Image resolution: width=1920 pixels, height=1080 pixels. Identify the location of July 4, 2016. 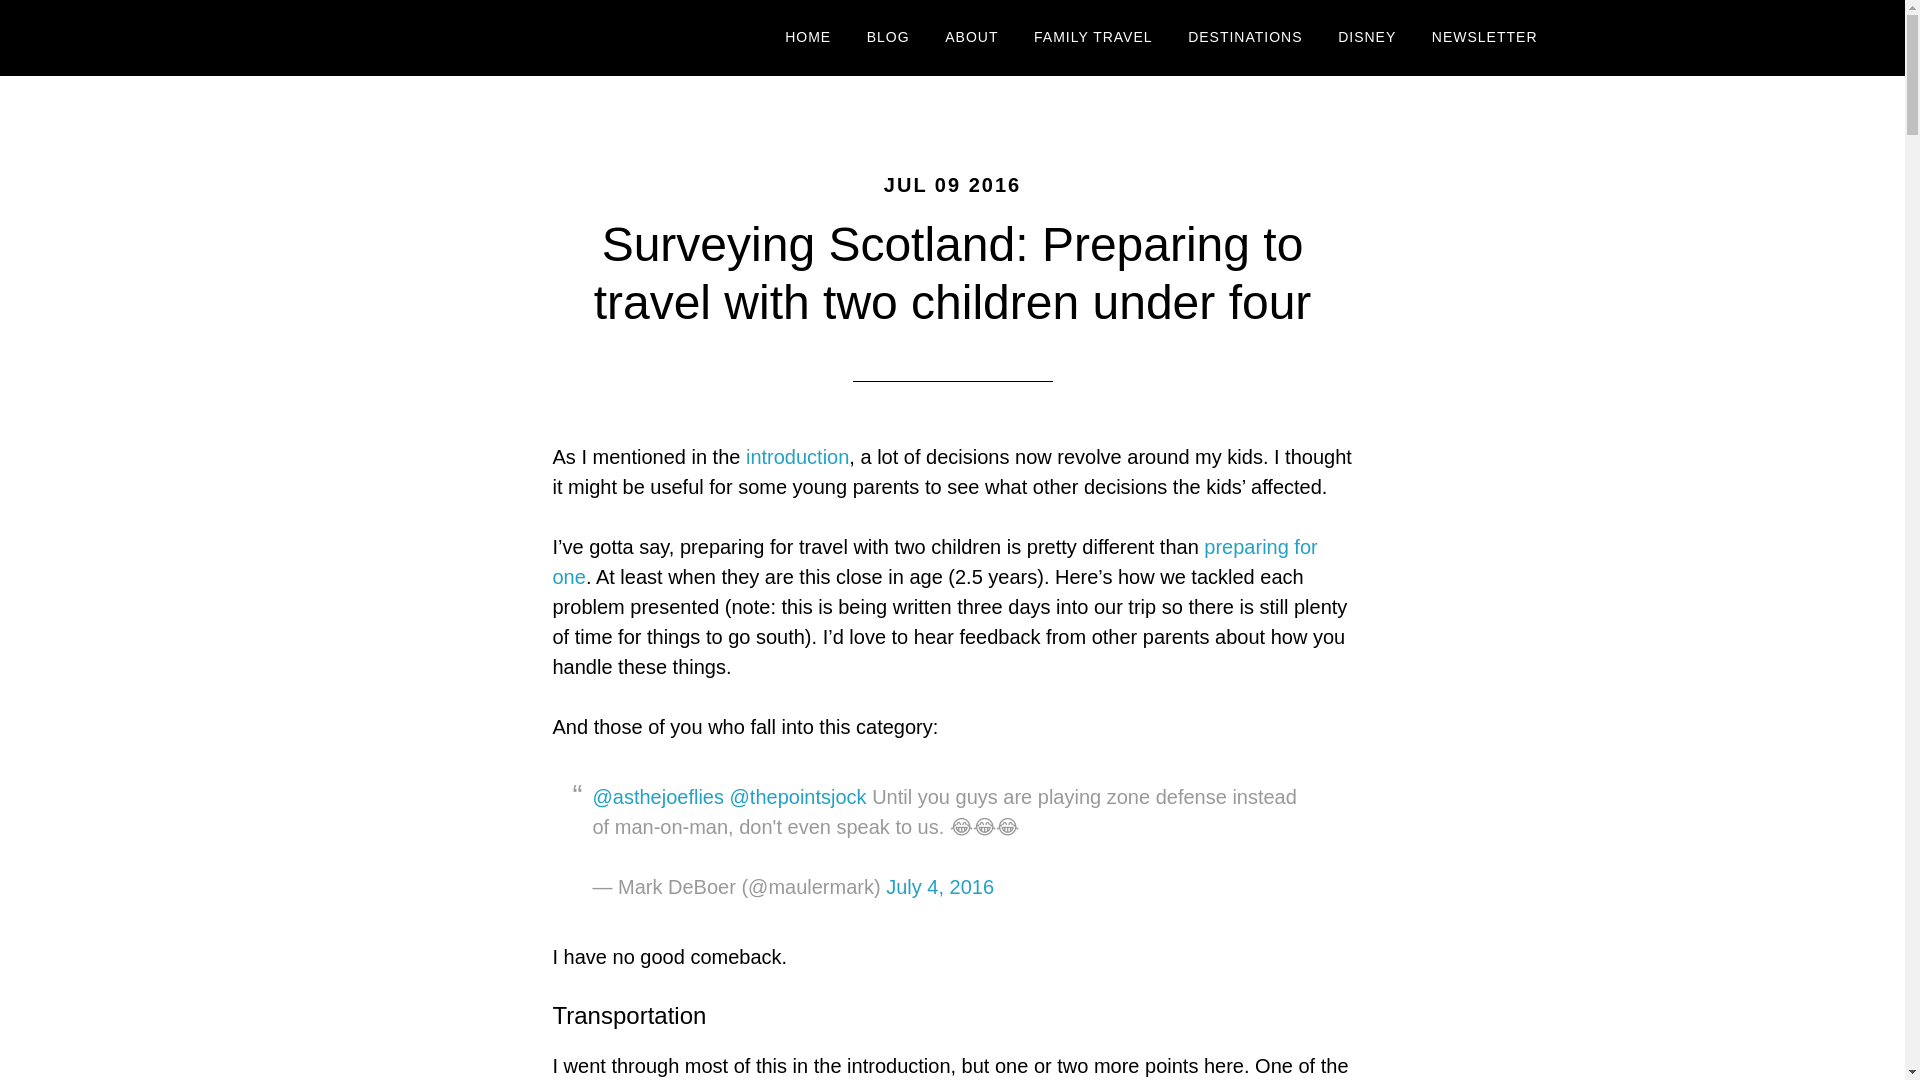
(940, 886).